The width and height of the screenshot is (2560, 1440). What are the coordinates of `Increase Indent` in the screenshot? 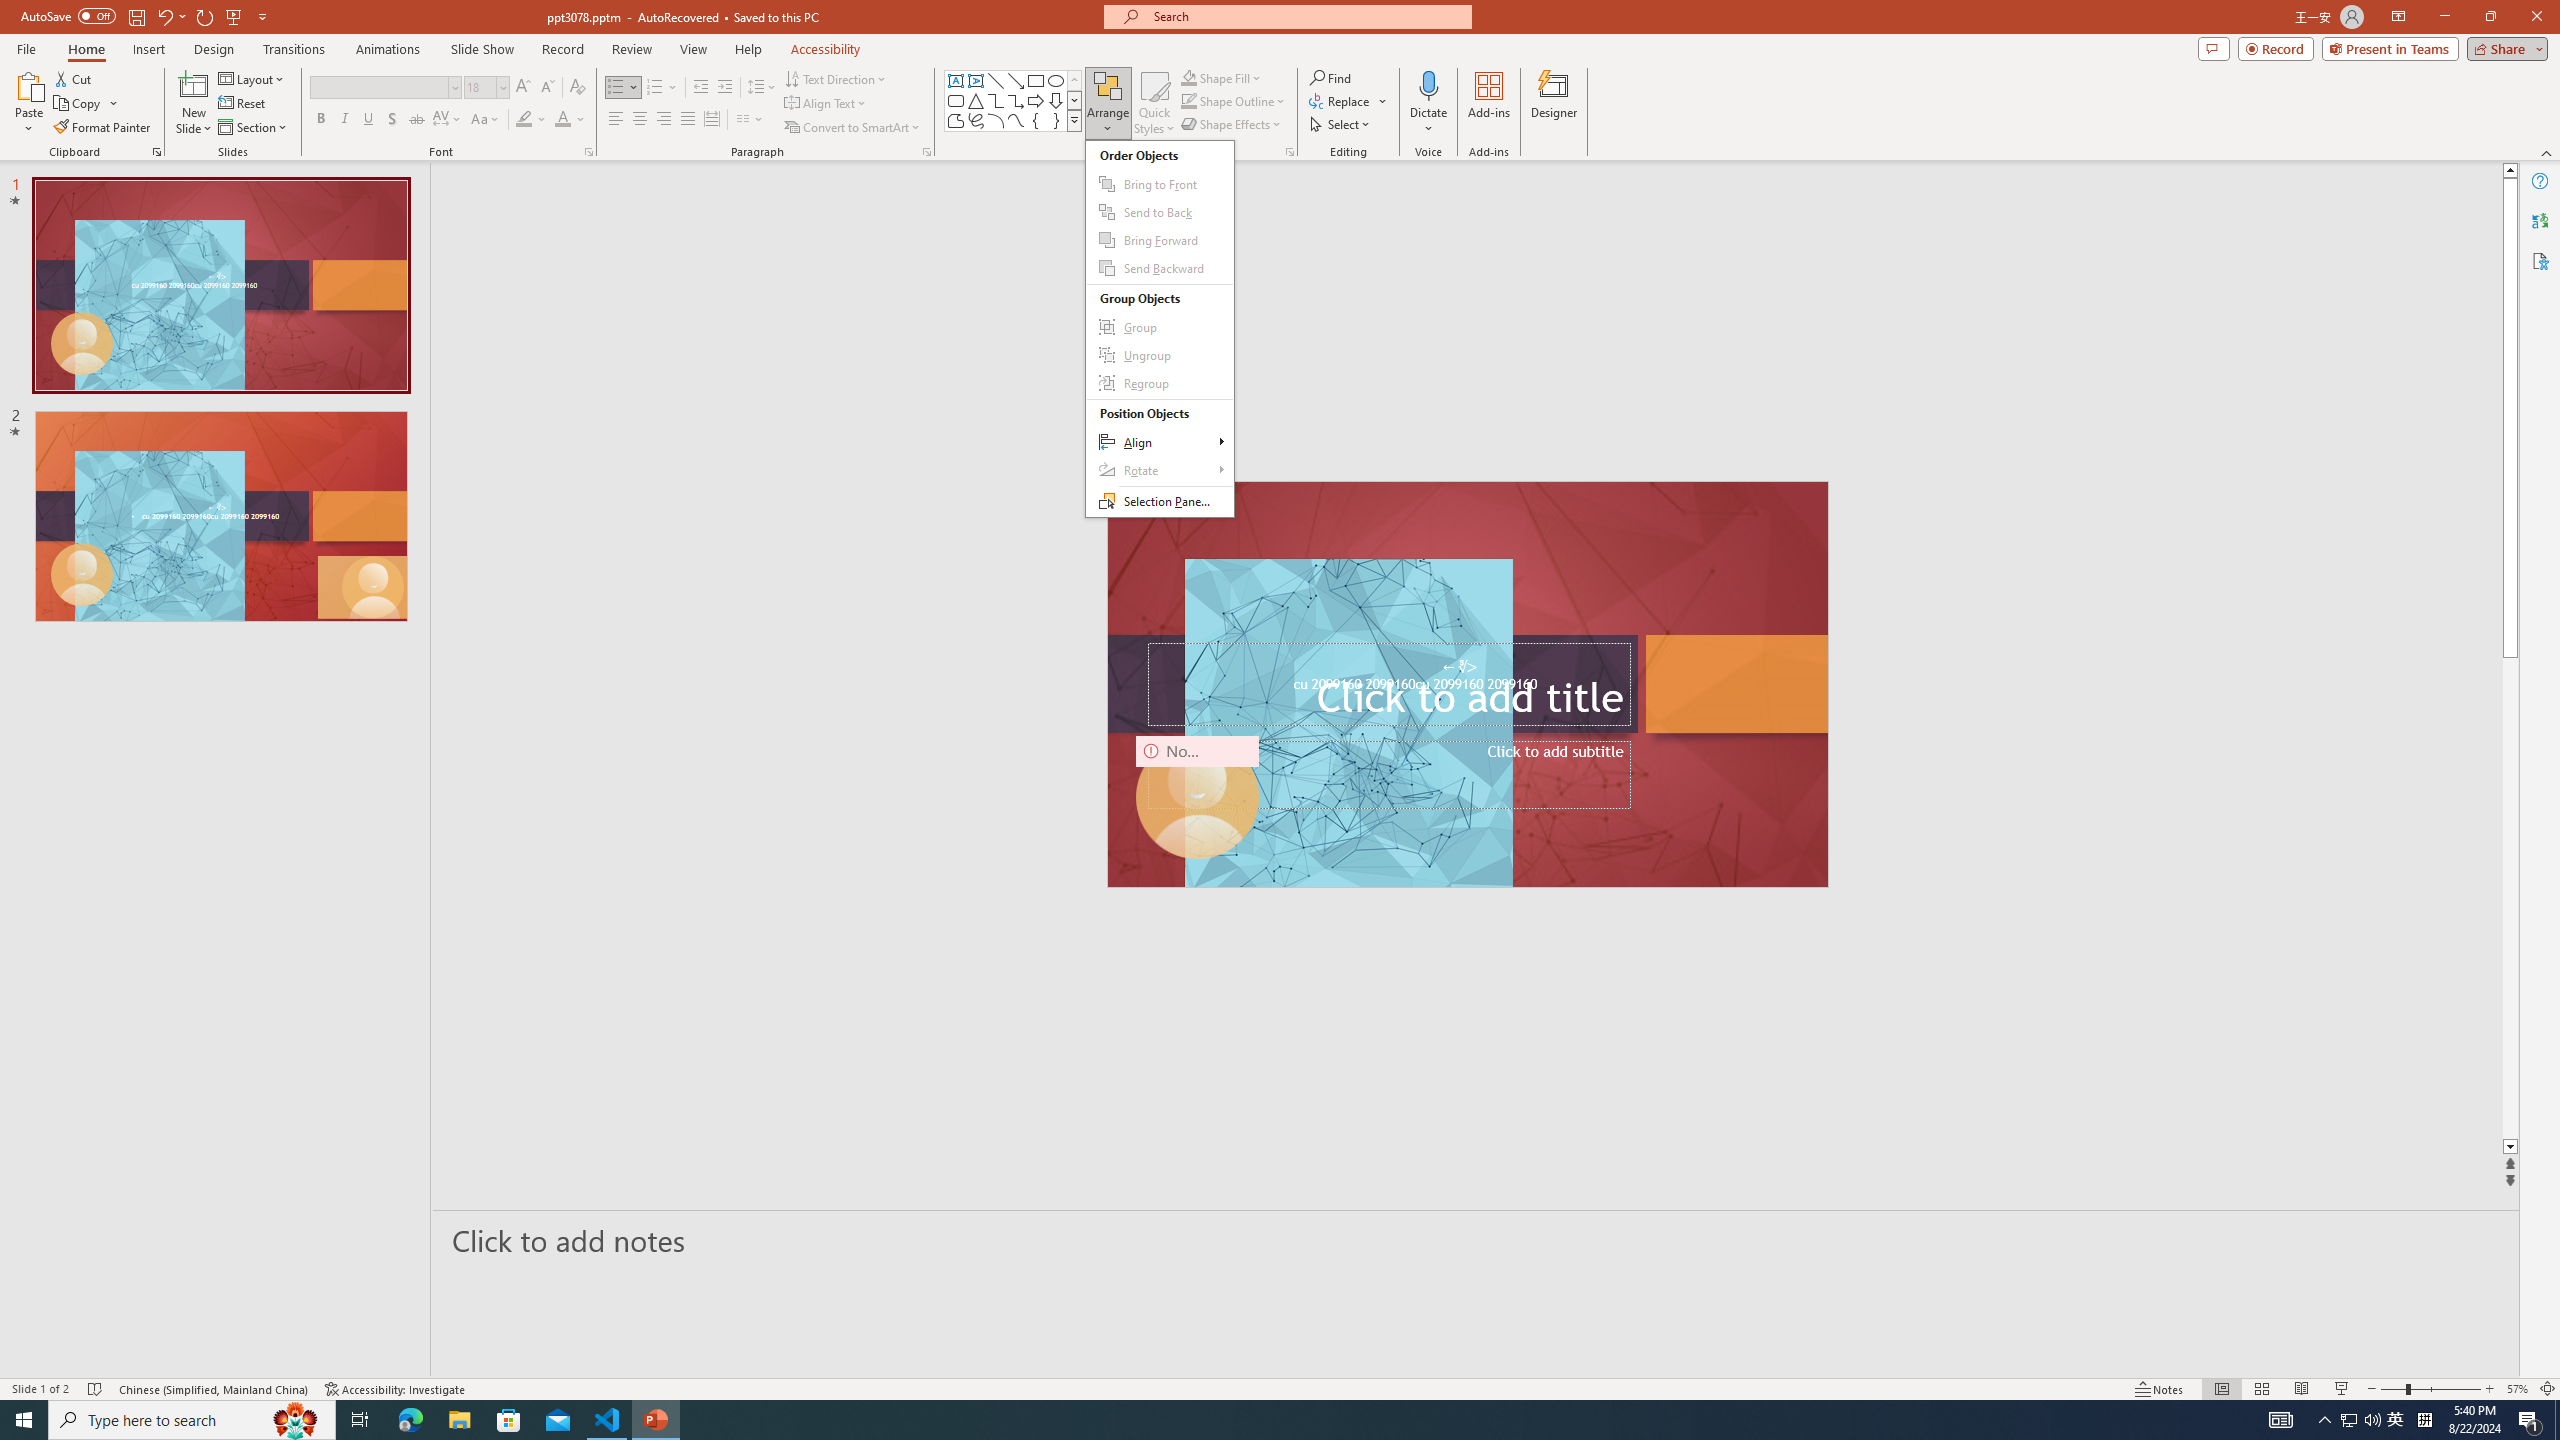 It's located at (726, 88).